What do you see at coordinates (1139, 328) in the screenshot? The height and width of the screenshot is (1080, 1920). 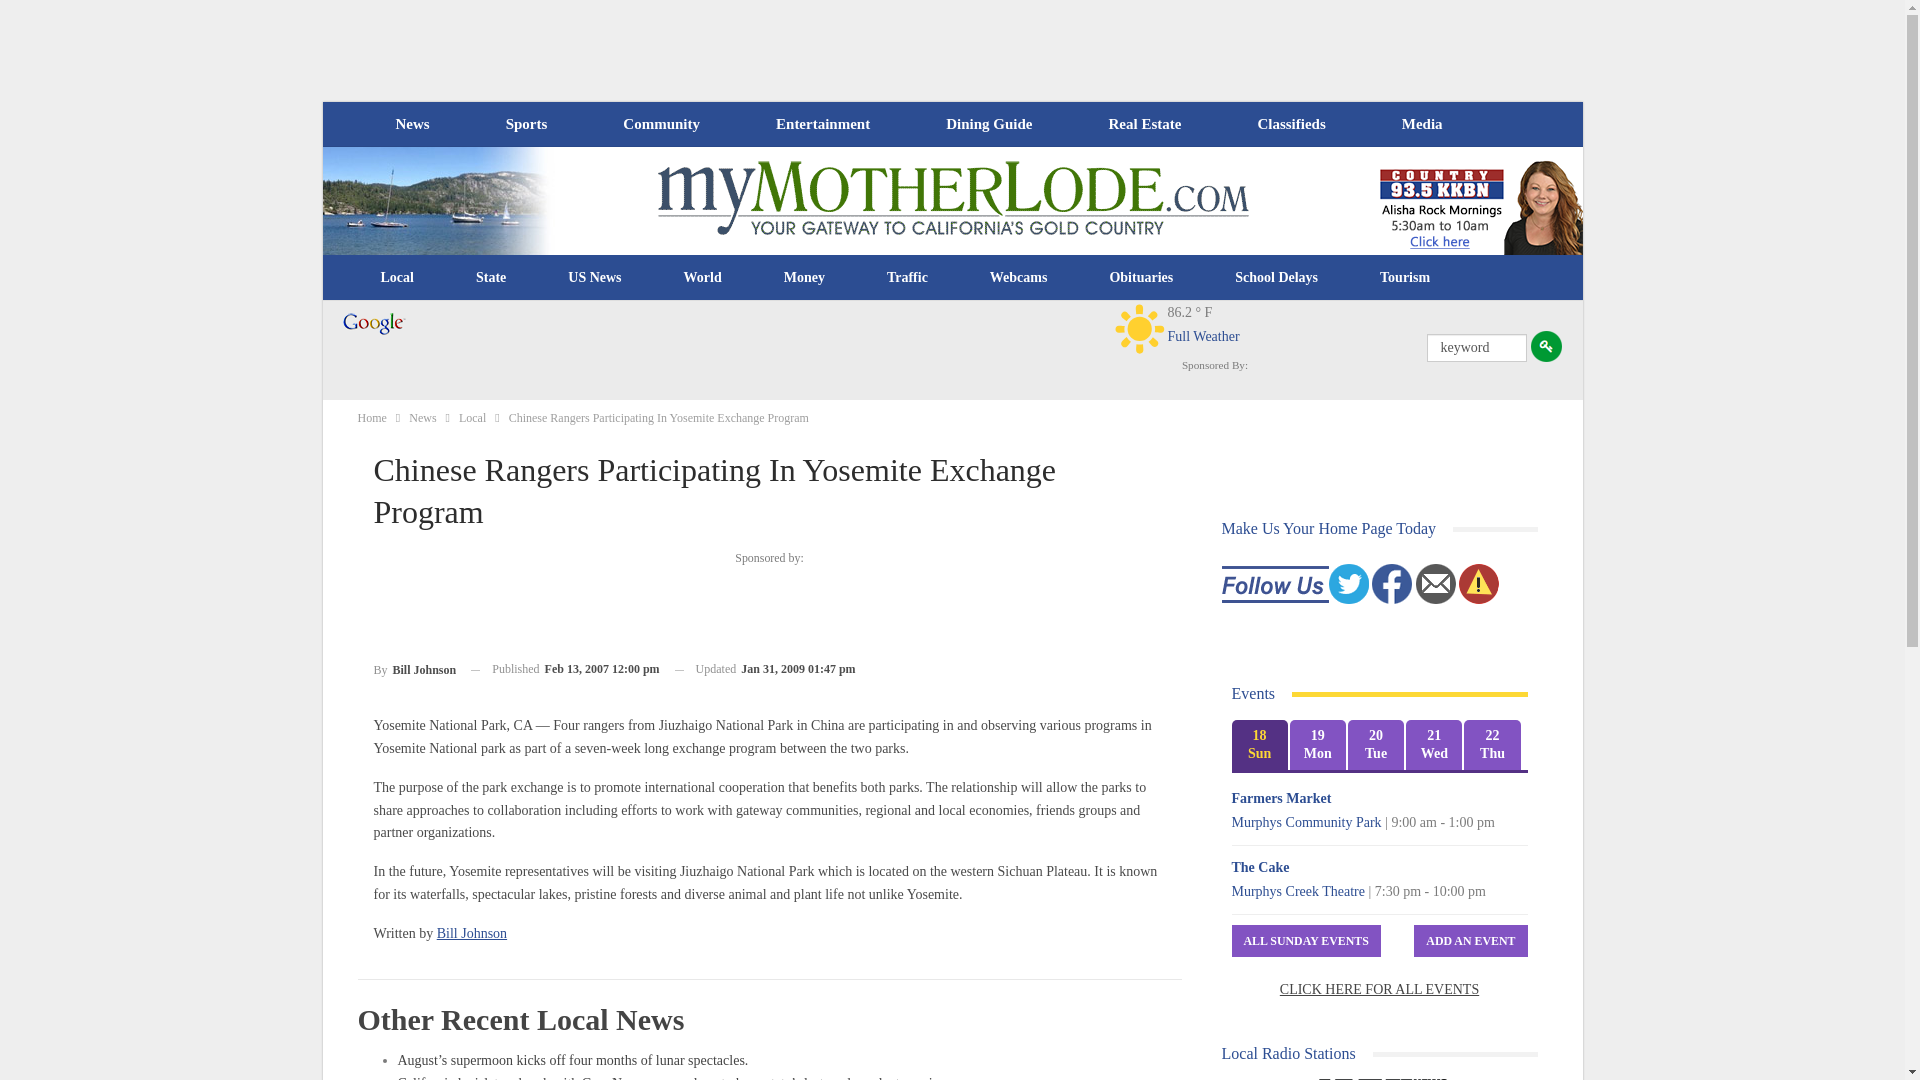 I see `Clear` at bounding box center [1139, 328].